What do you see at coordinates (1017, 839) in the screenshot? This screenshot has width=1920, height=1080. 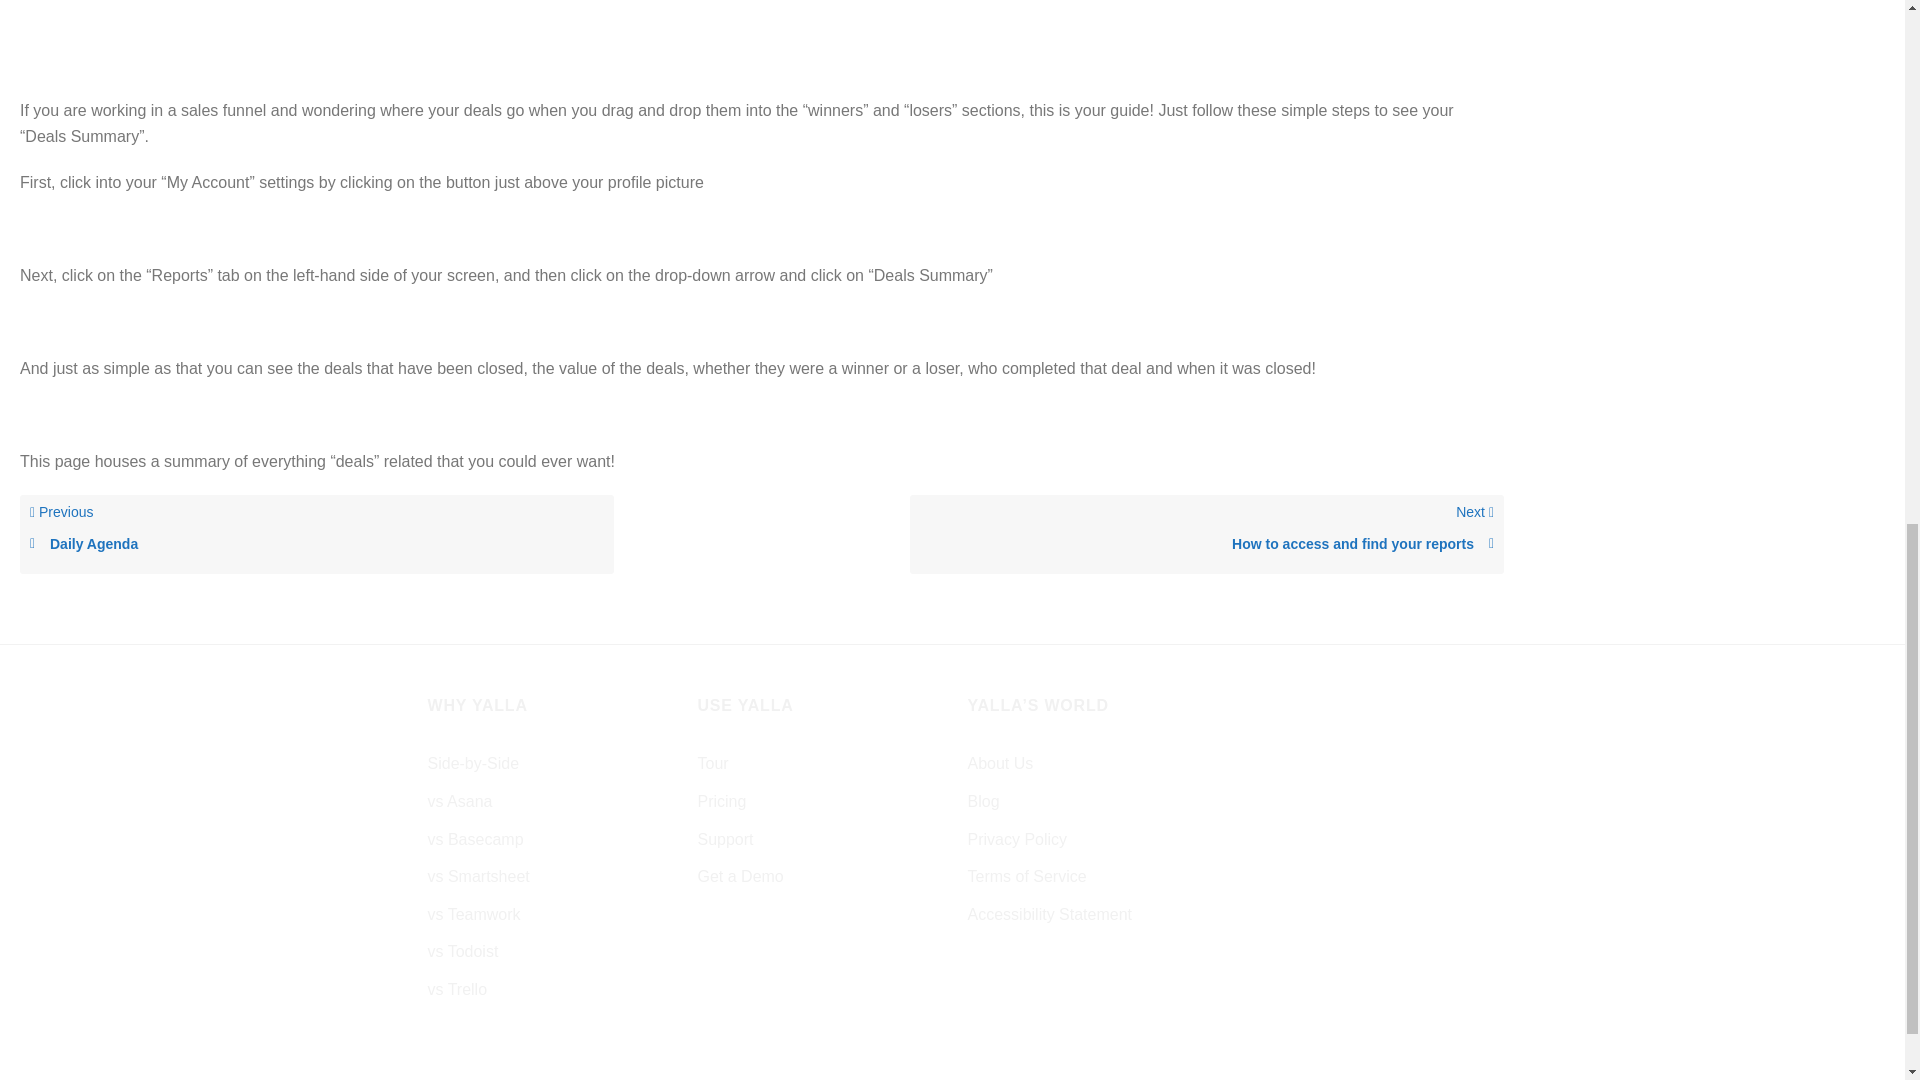 I see `Privacy Policy` at bounding box center [1017, 839].